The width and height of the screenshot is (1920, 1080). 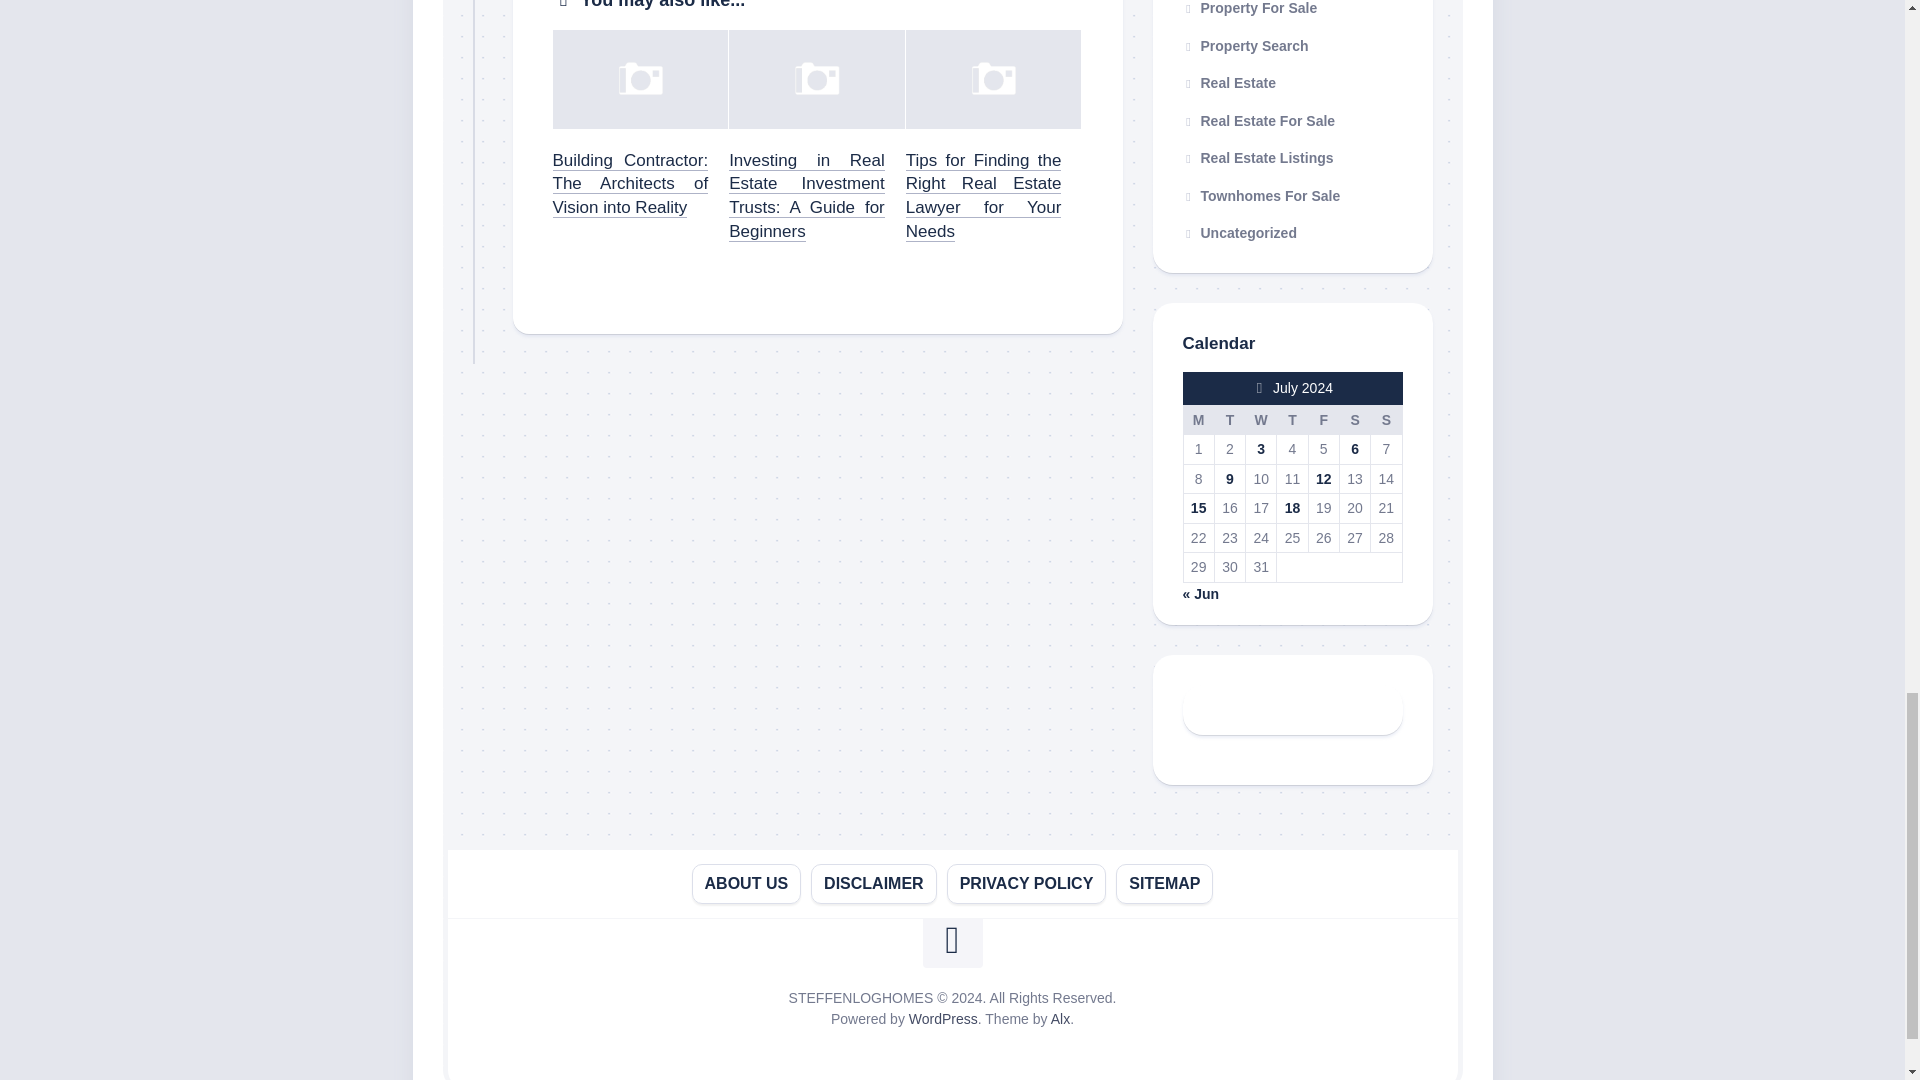 What do you see at coordinates (1386, 420) in the screenshot?
I see `Sunday` at bounding box center [1386, 420].